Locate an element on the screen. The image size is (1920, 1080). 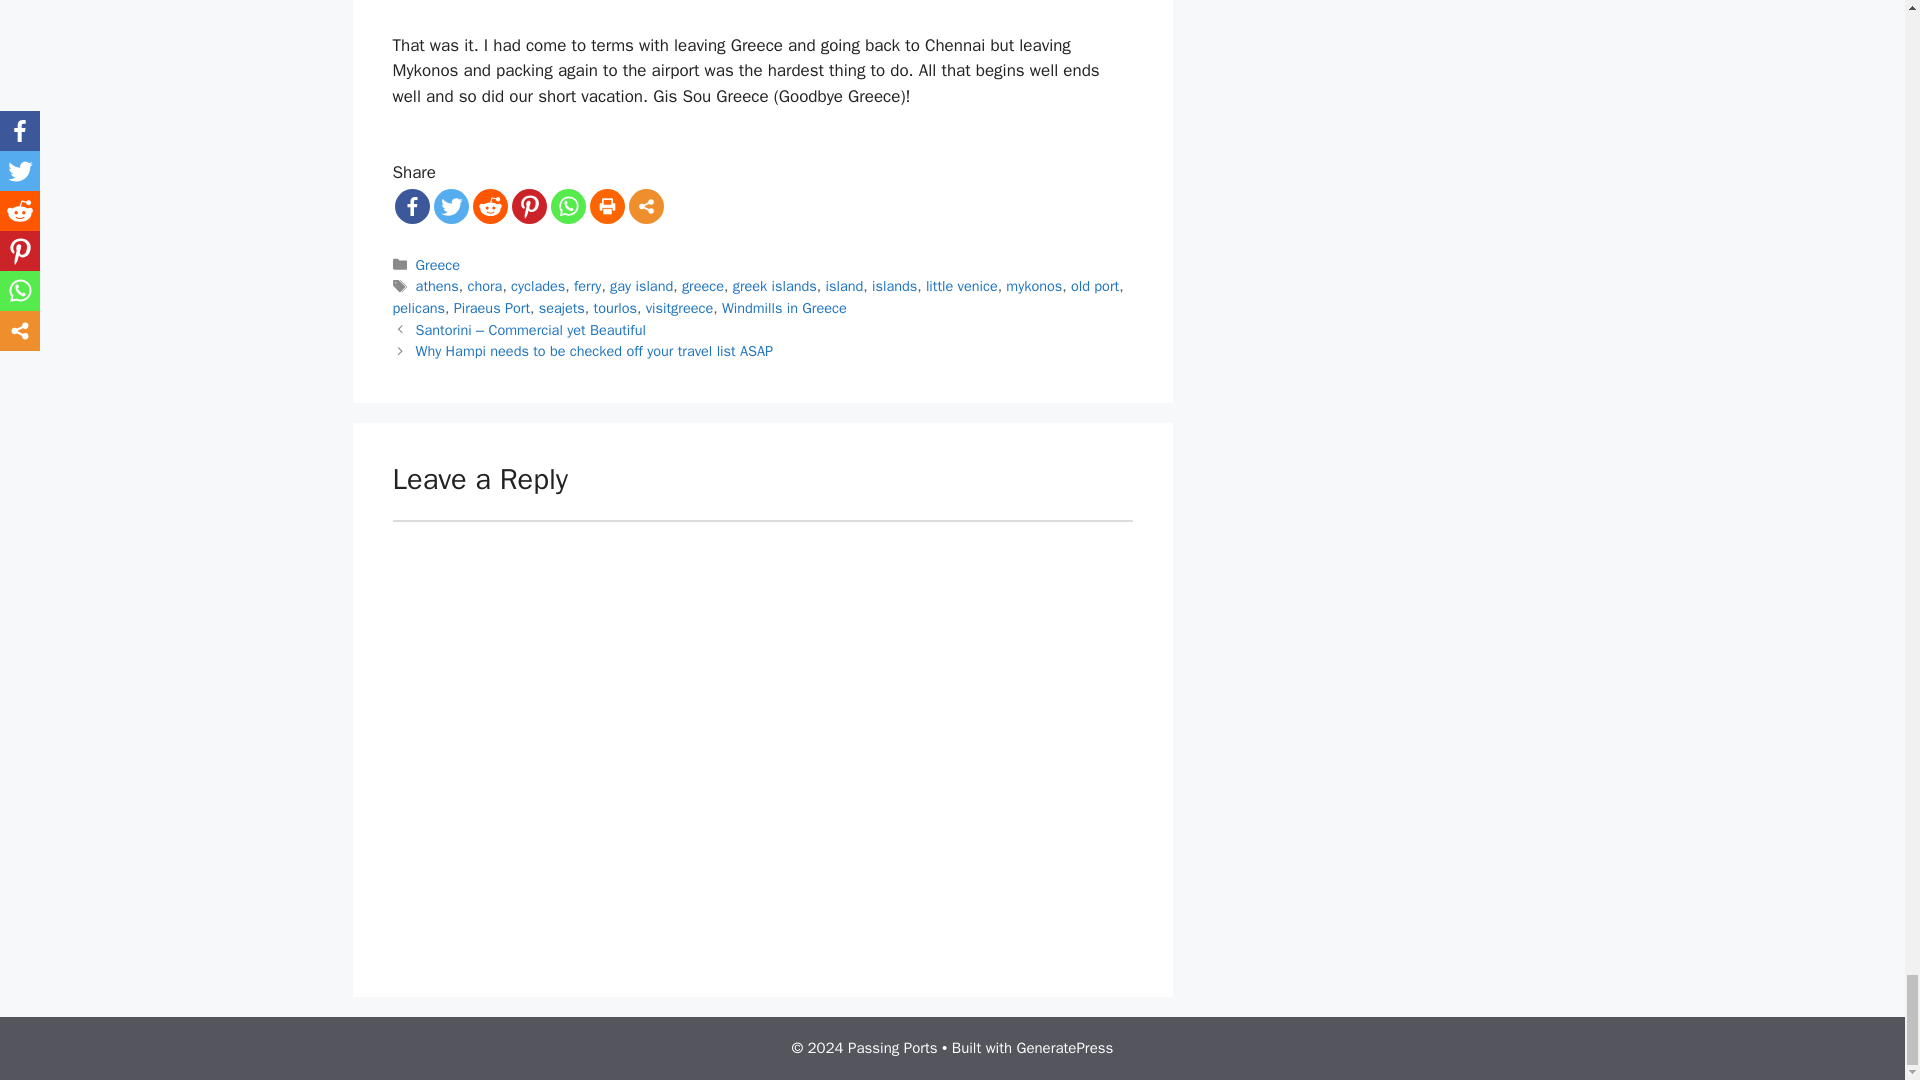
More is located at coordinates (644, 206).